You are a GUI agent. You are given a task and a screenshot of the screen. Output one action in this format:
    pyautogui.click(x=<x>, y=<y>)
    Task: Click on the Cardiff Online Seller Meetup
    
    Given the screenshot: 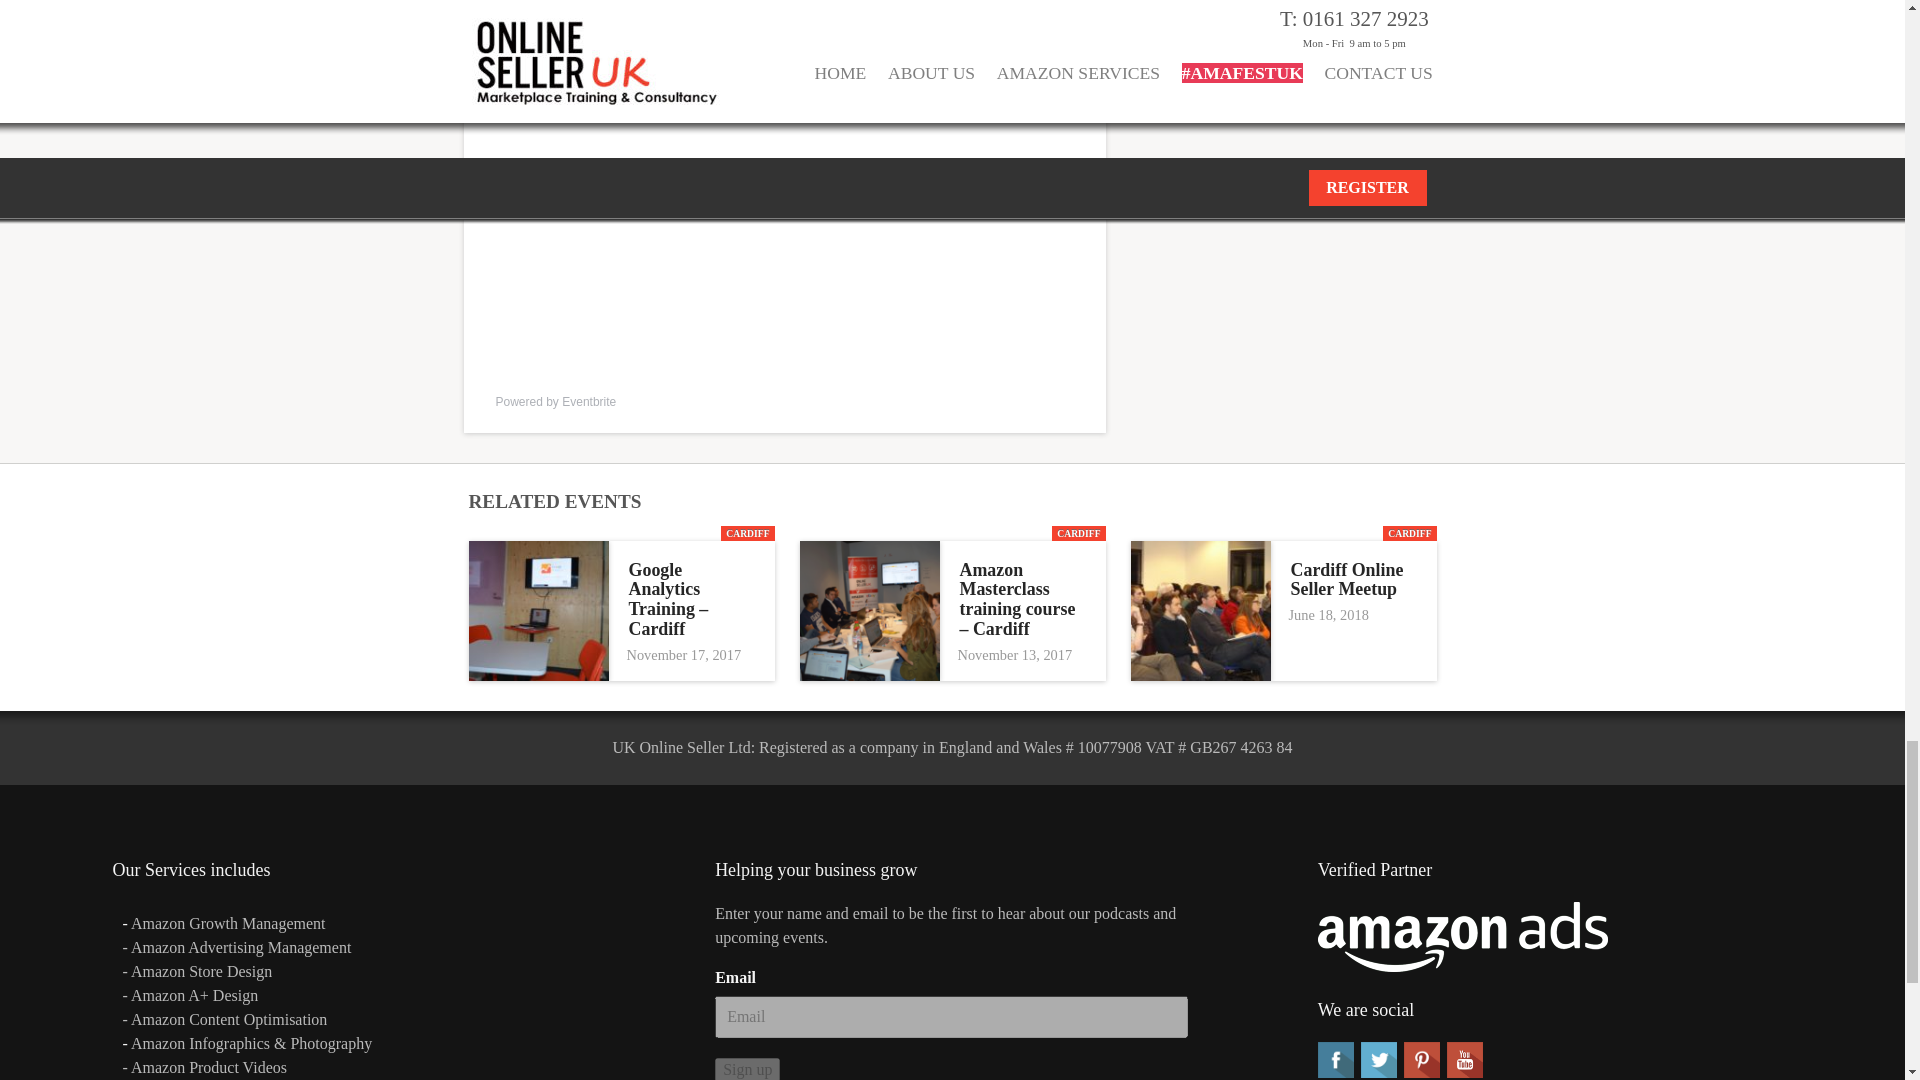 What is the action you would take?
    pyautogui.click(x=1353, y=580)
    